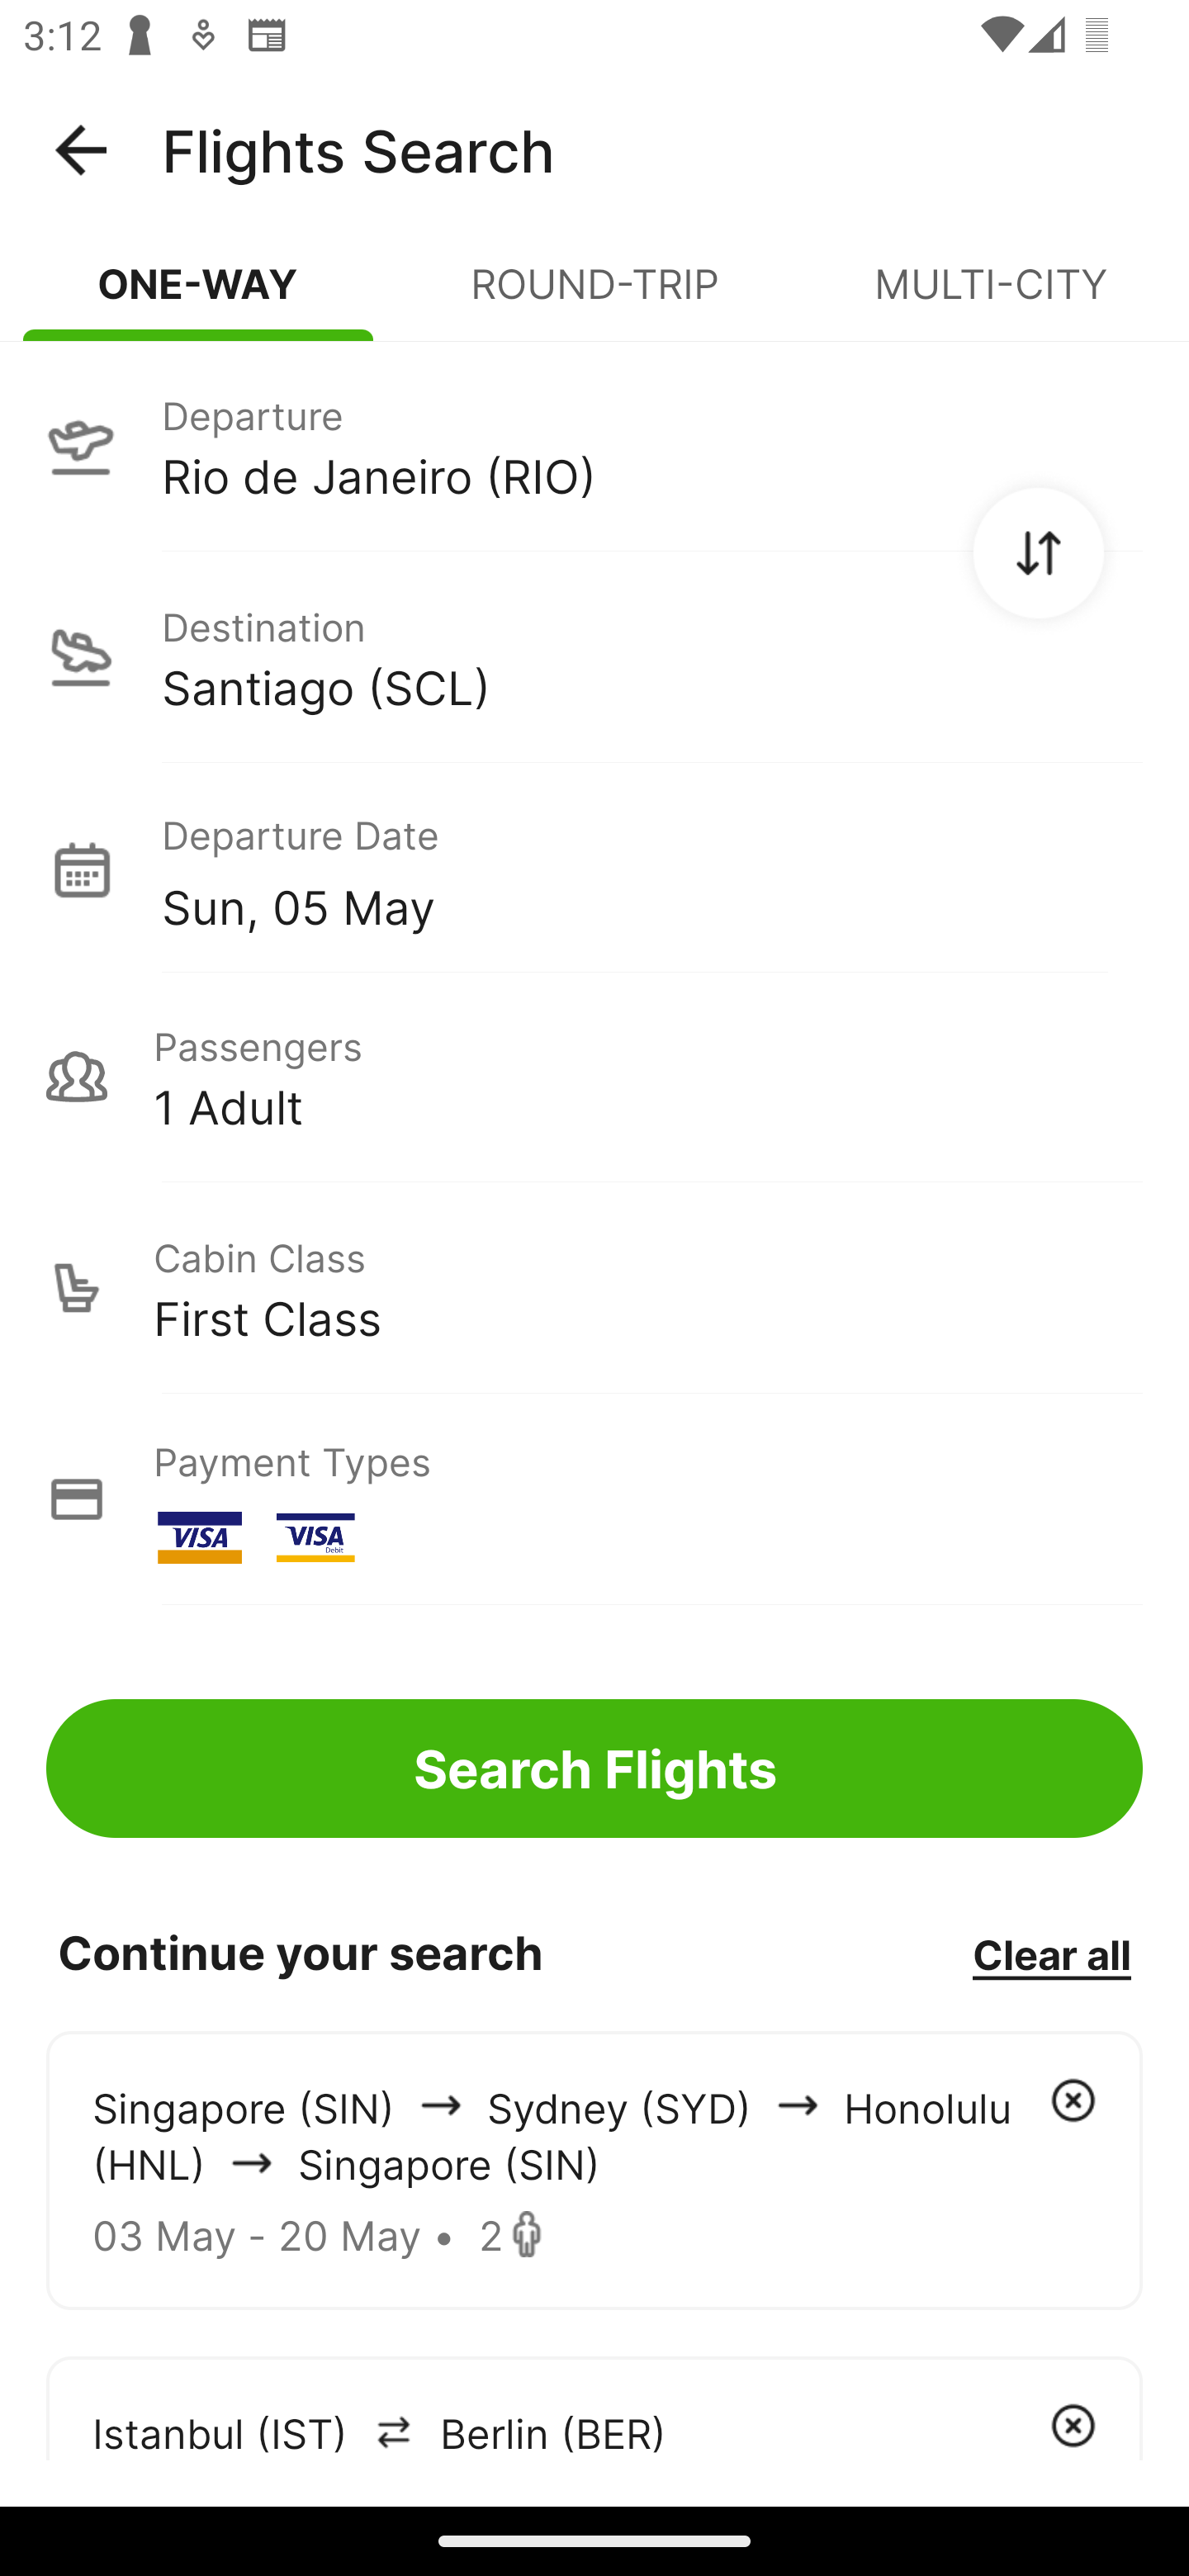 The height and width of the screenshot is (2576, 1189). Describe the element at coordinates (1051, 1953) in the screenshot. I see `Clear all` at that location.